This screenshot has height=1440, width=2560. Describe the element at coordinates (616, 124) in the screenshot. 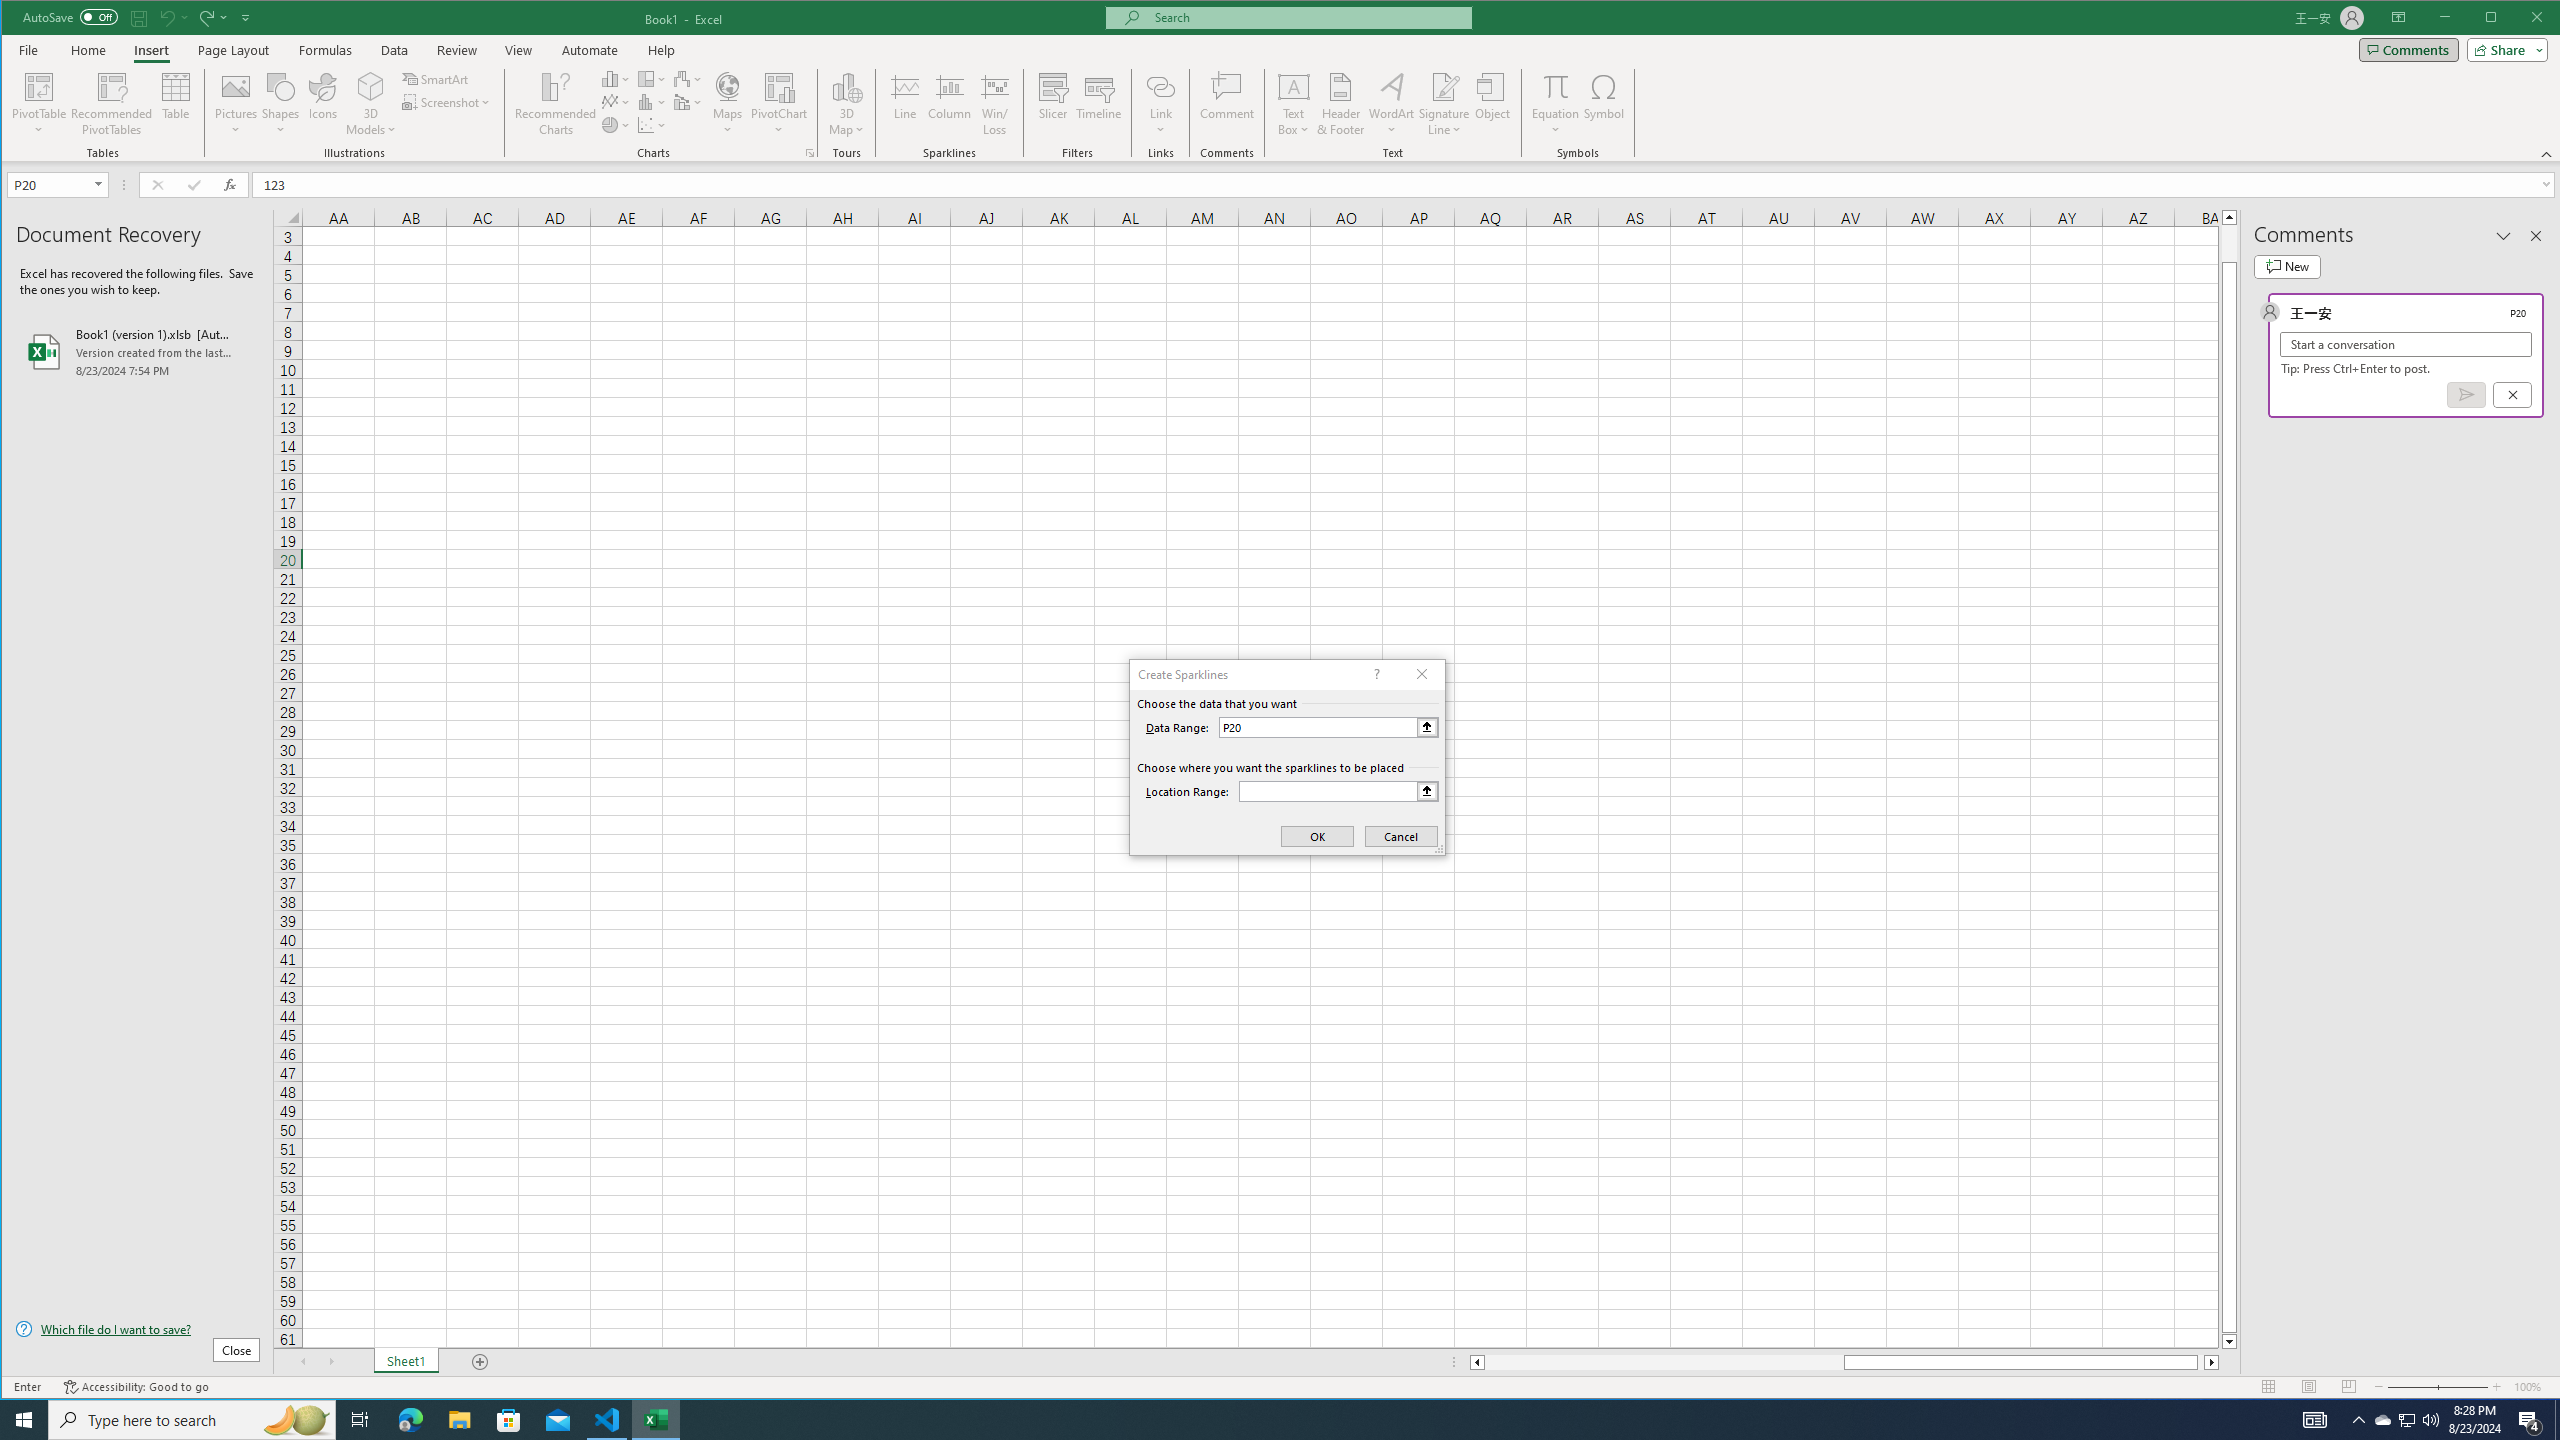

I see `Insert Pie or Doughnut Chart` at that location.